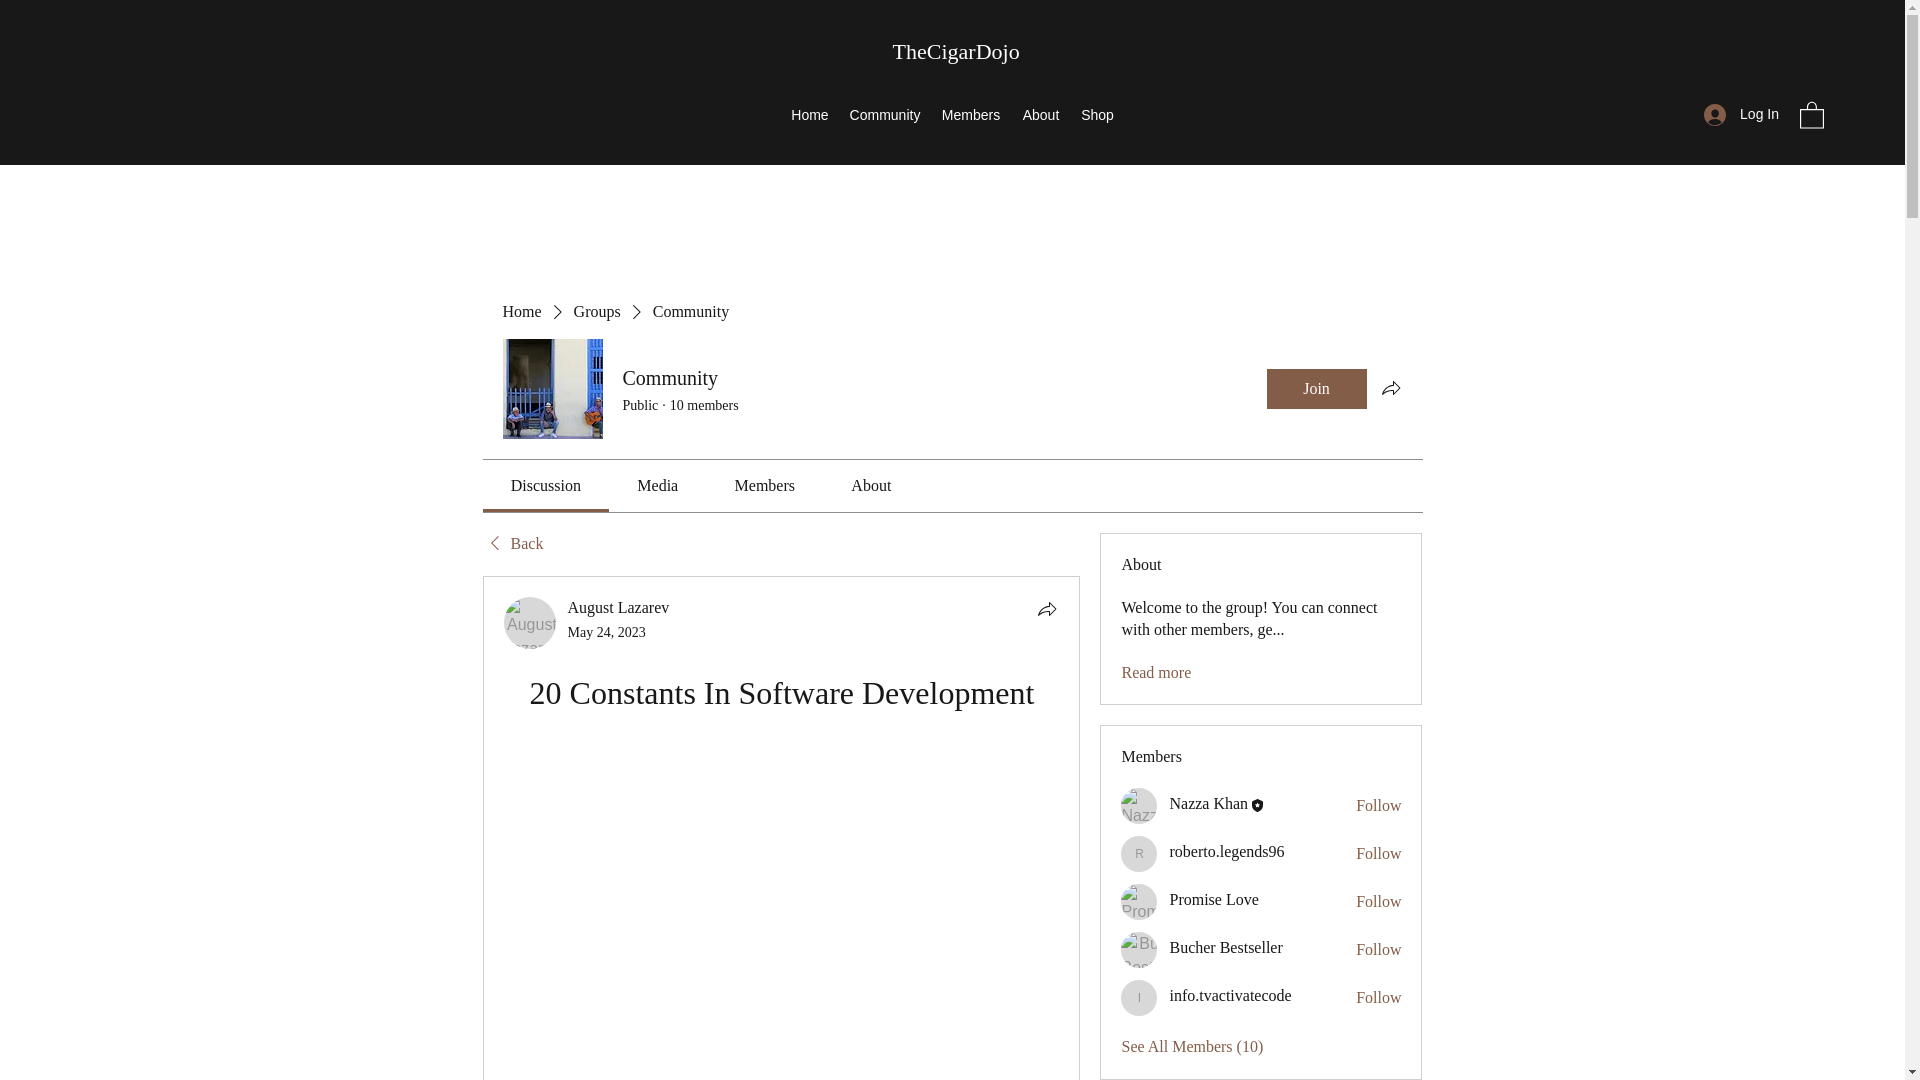  What do you see at coordinates (885, 114) in the screenshot?
I see `Community` at bounding box center [885, 114].